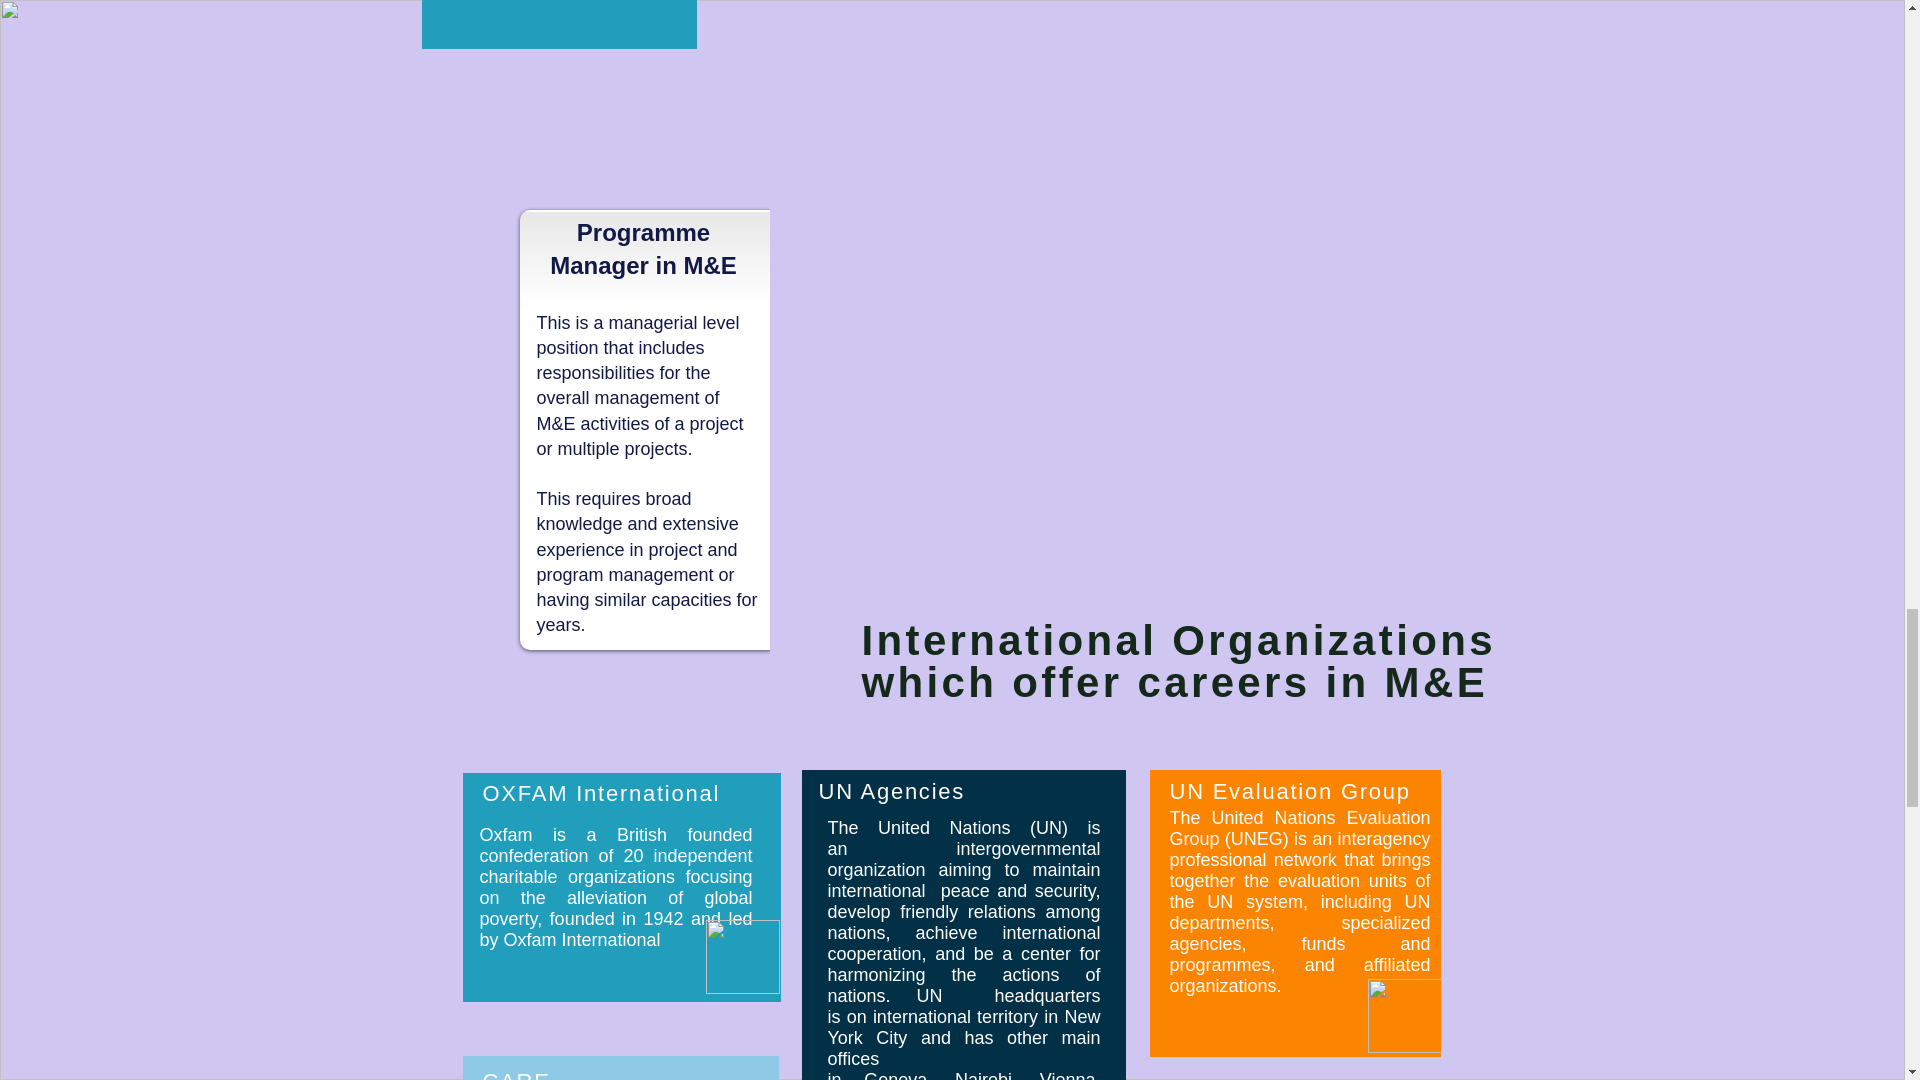  I want to click on headquarters is, so click(964, 1006).